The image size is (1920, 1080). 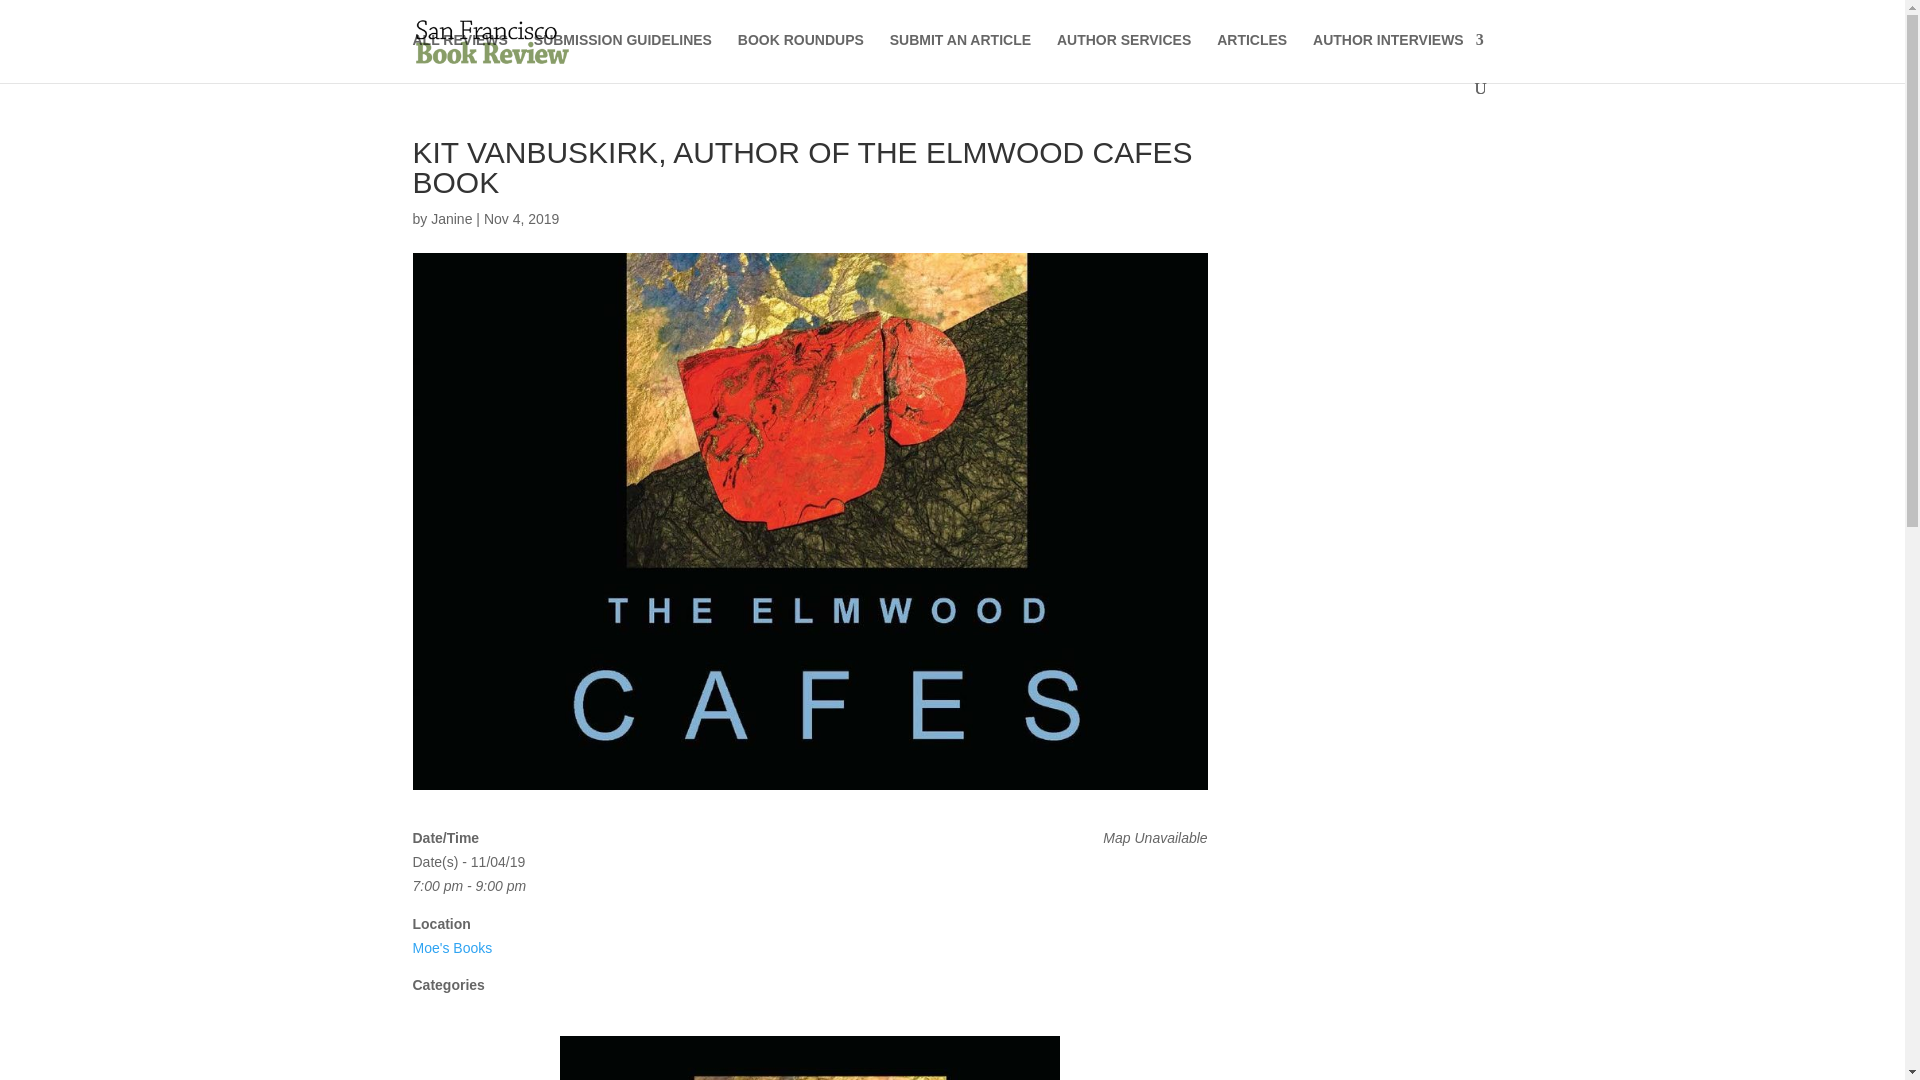 What do you see at coordinates (451, 218) in the screenshot?
I see `Janine` at bounding box center [451, 218].